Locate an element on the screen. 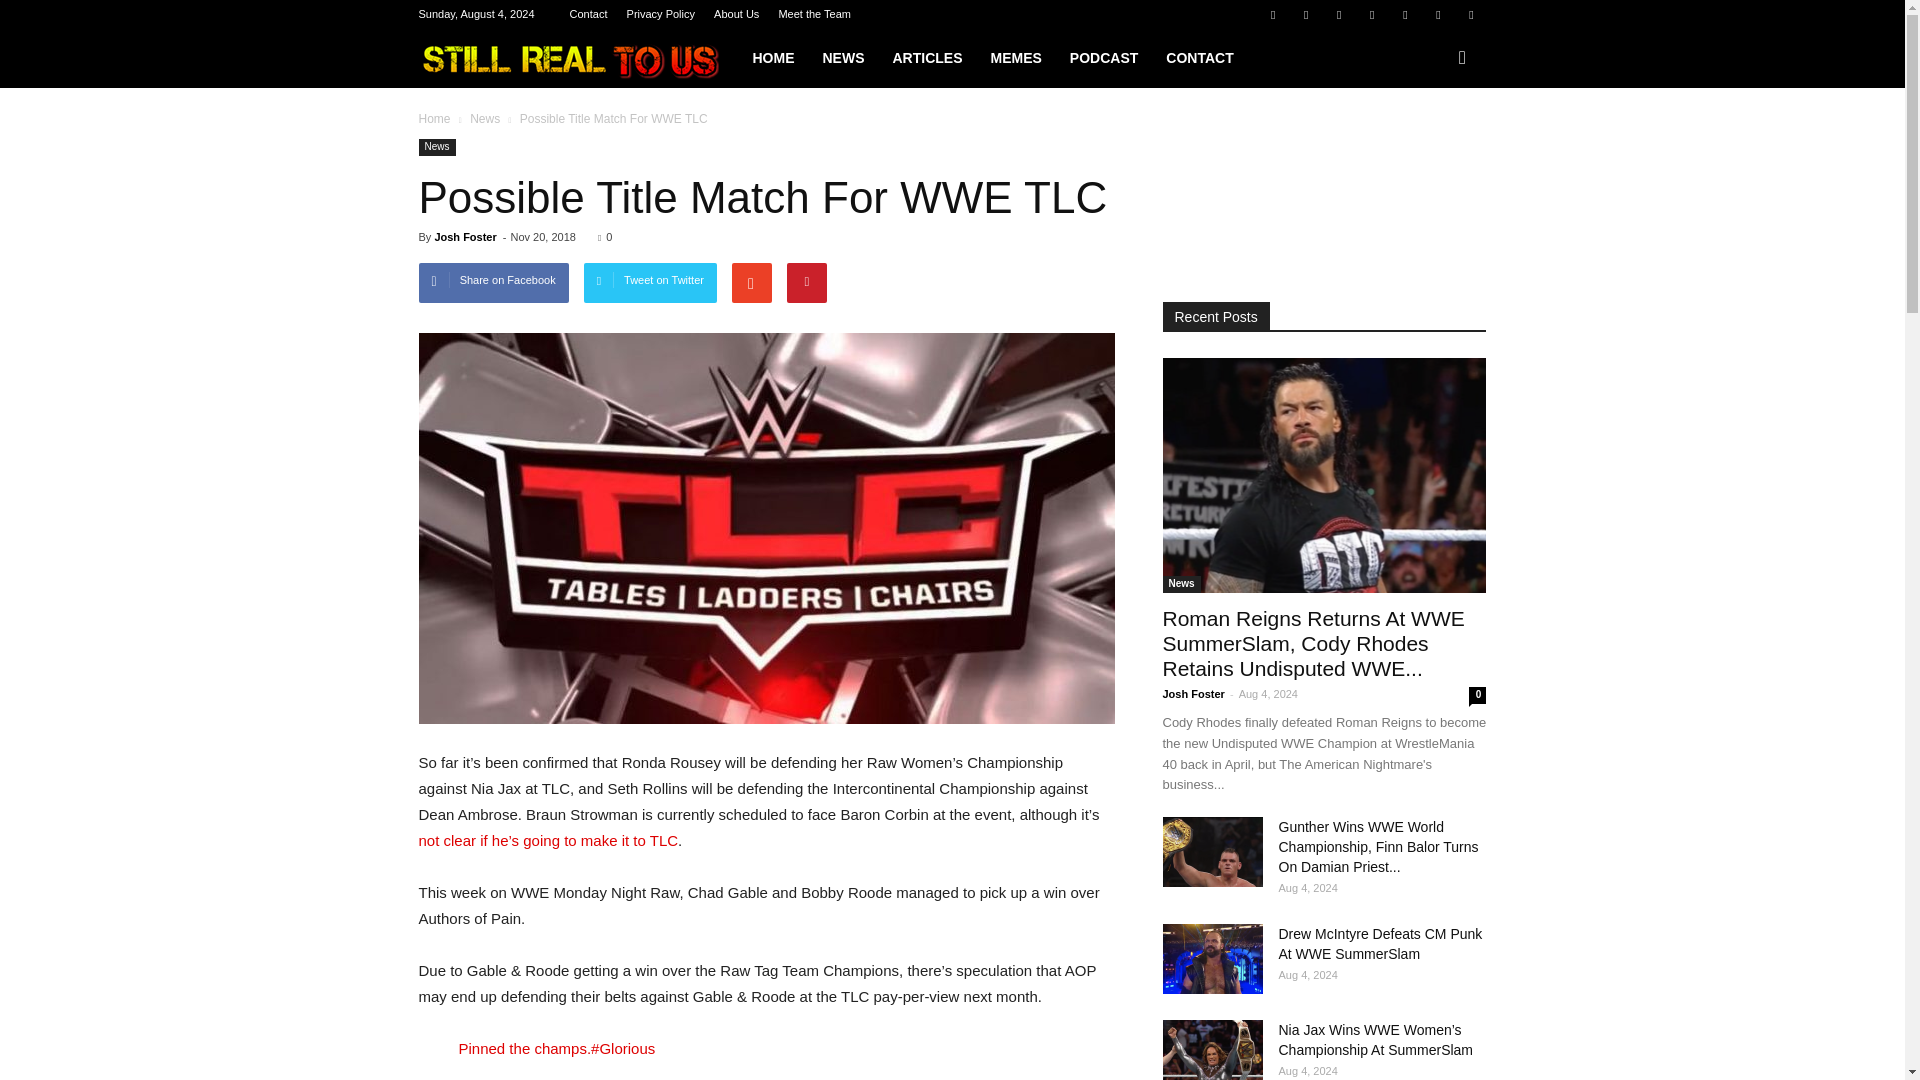 The width and height of the screenshot is (1920, 1080). Twitter is located at coordinates (1438, 14).